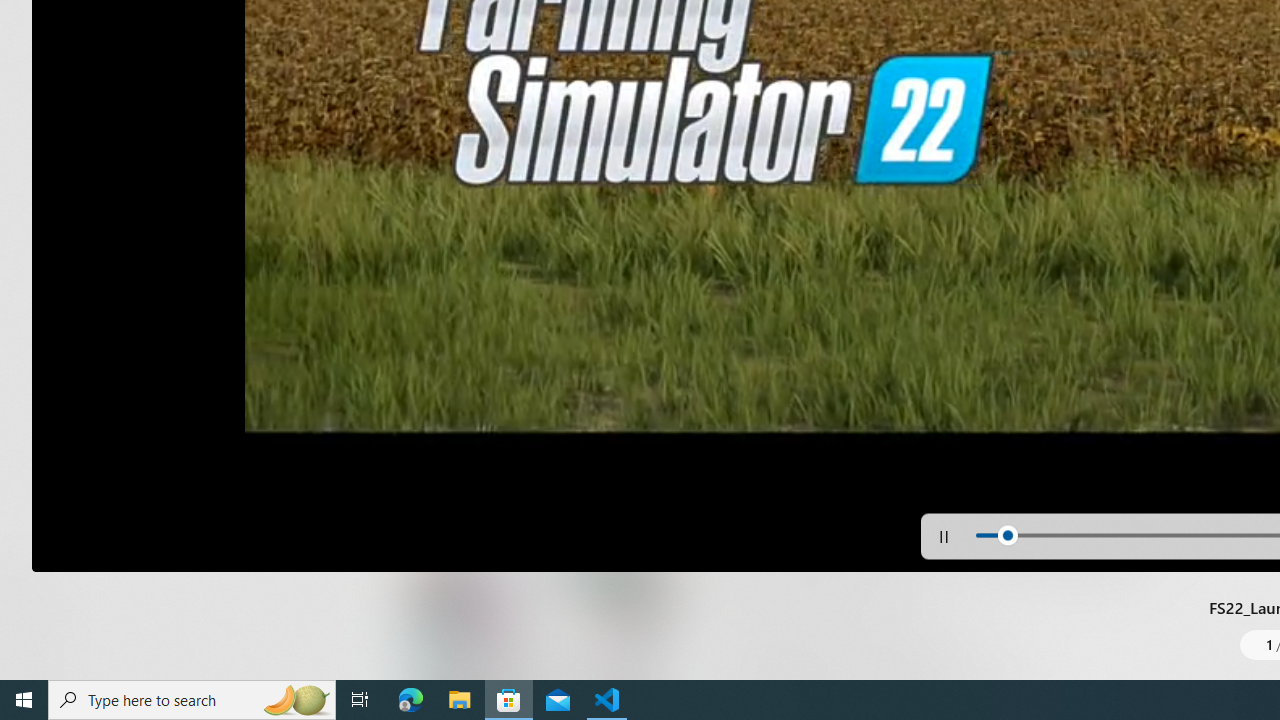 Image resolution: width=1280 pixels, height=720 pixels. I want to click on Play with Game Pass, so click(768, 421).